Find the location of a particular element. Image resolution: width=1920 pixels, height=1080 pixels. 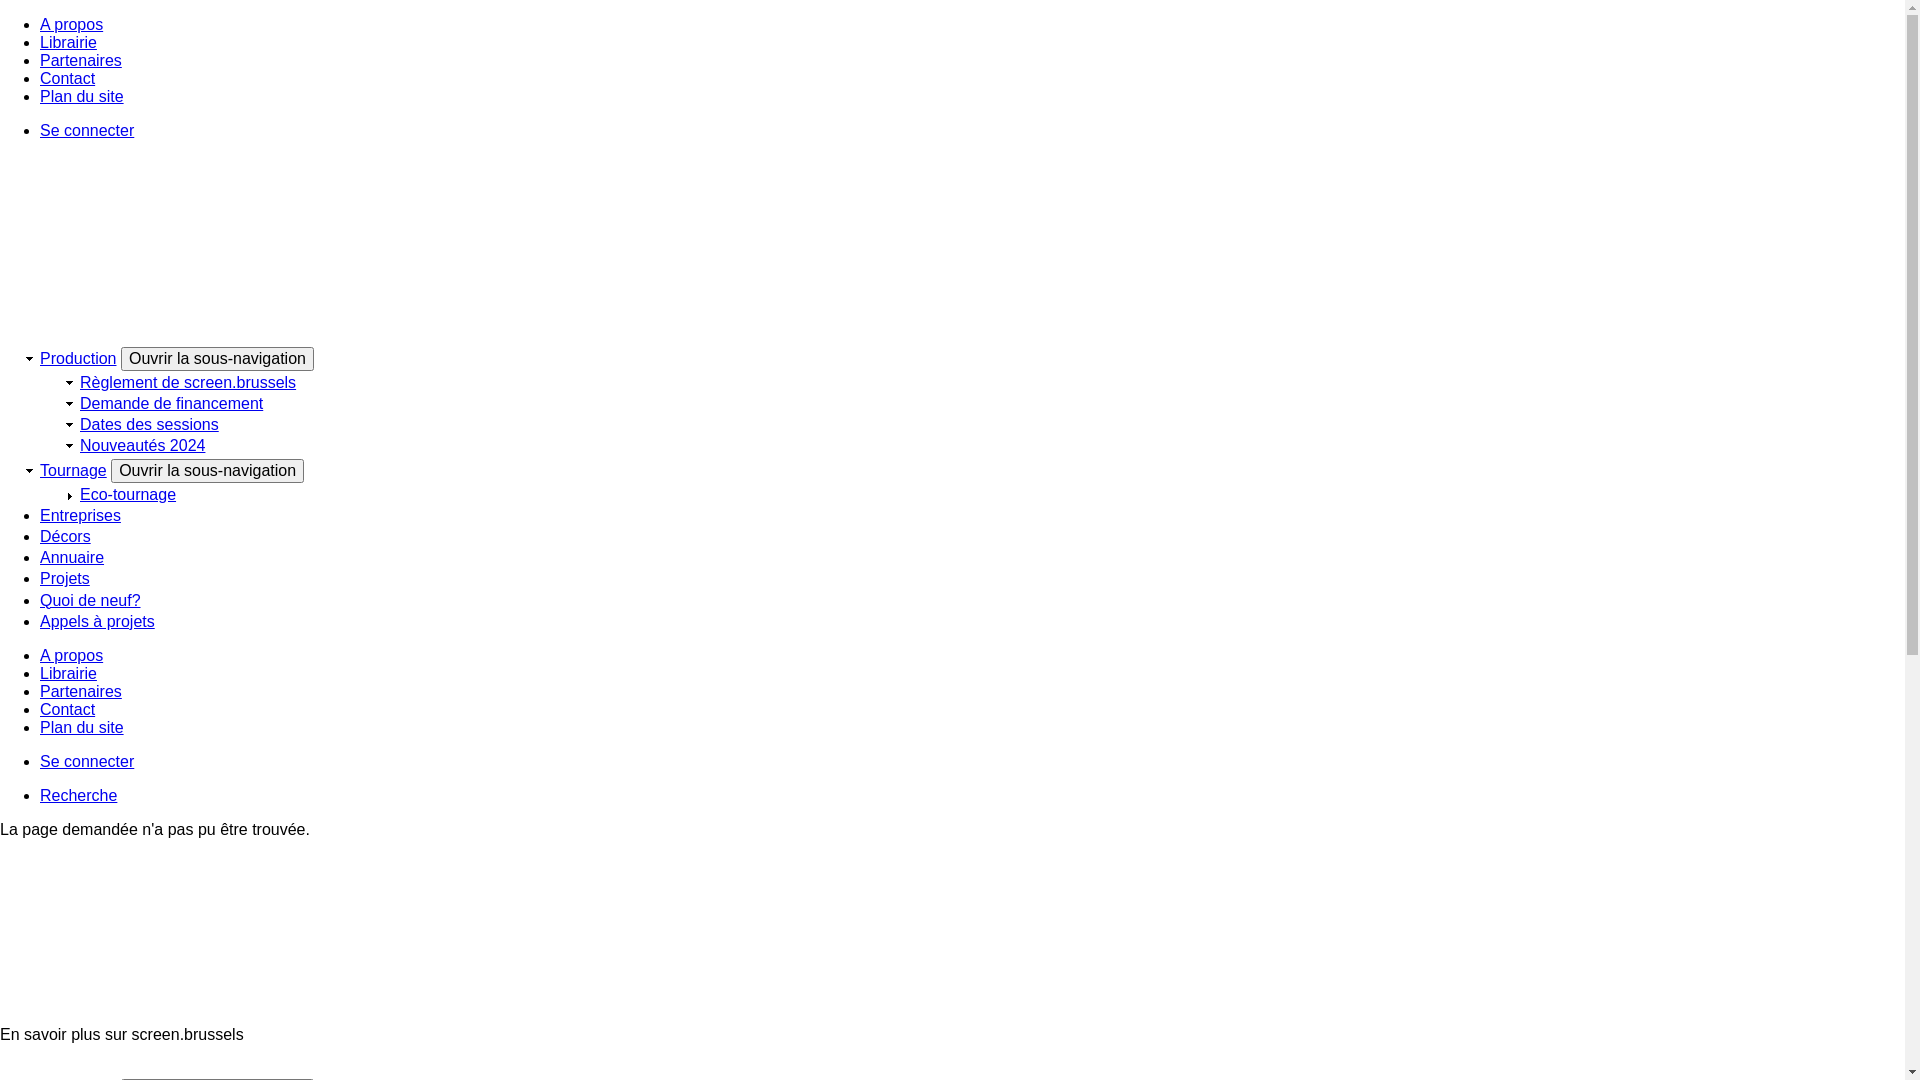

Quoi de neuf? is located at coordinates (90, 600).